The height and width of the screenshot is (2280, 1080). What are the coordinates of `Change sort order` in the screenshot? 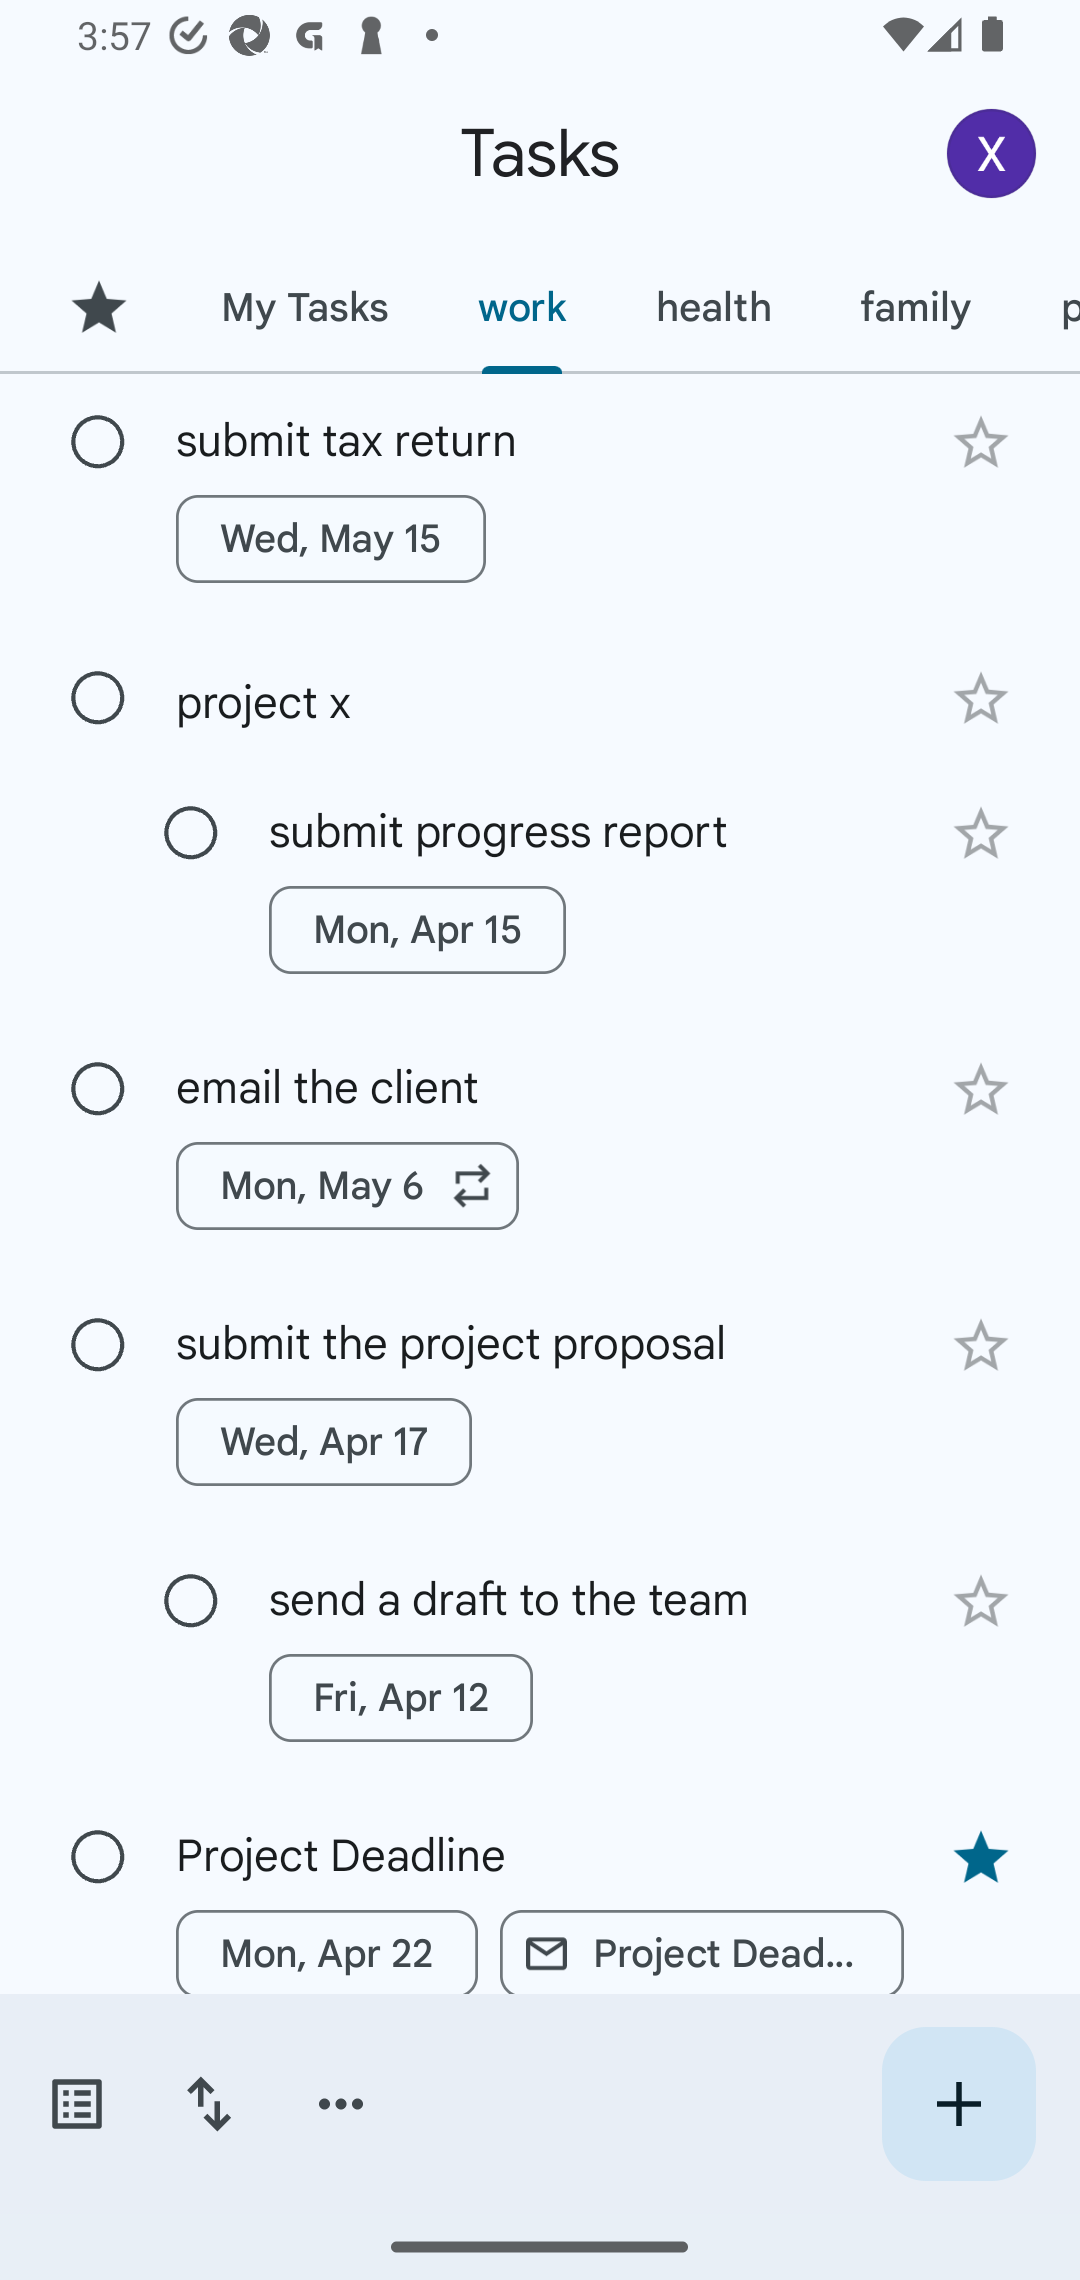 It's located at (208, 2104).